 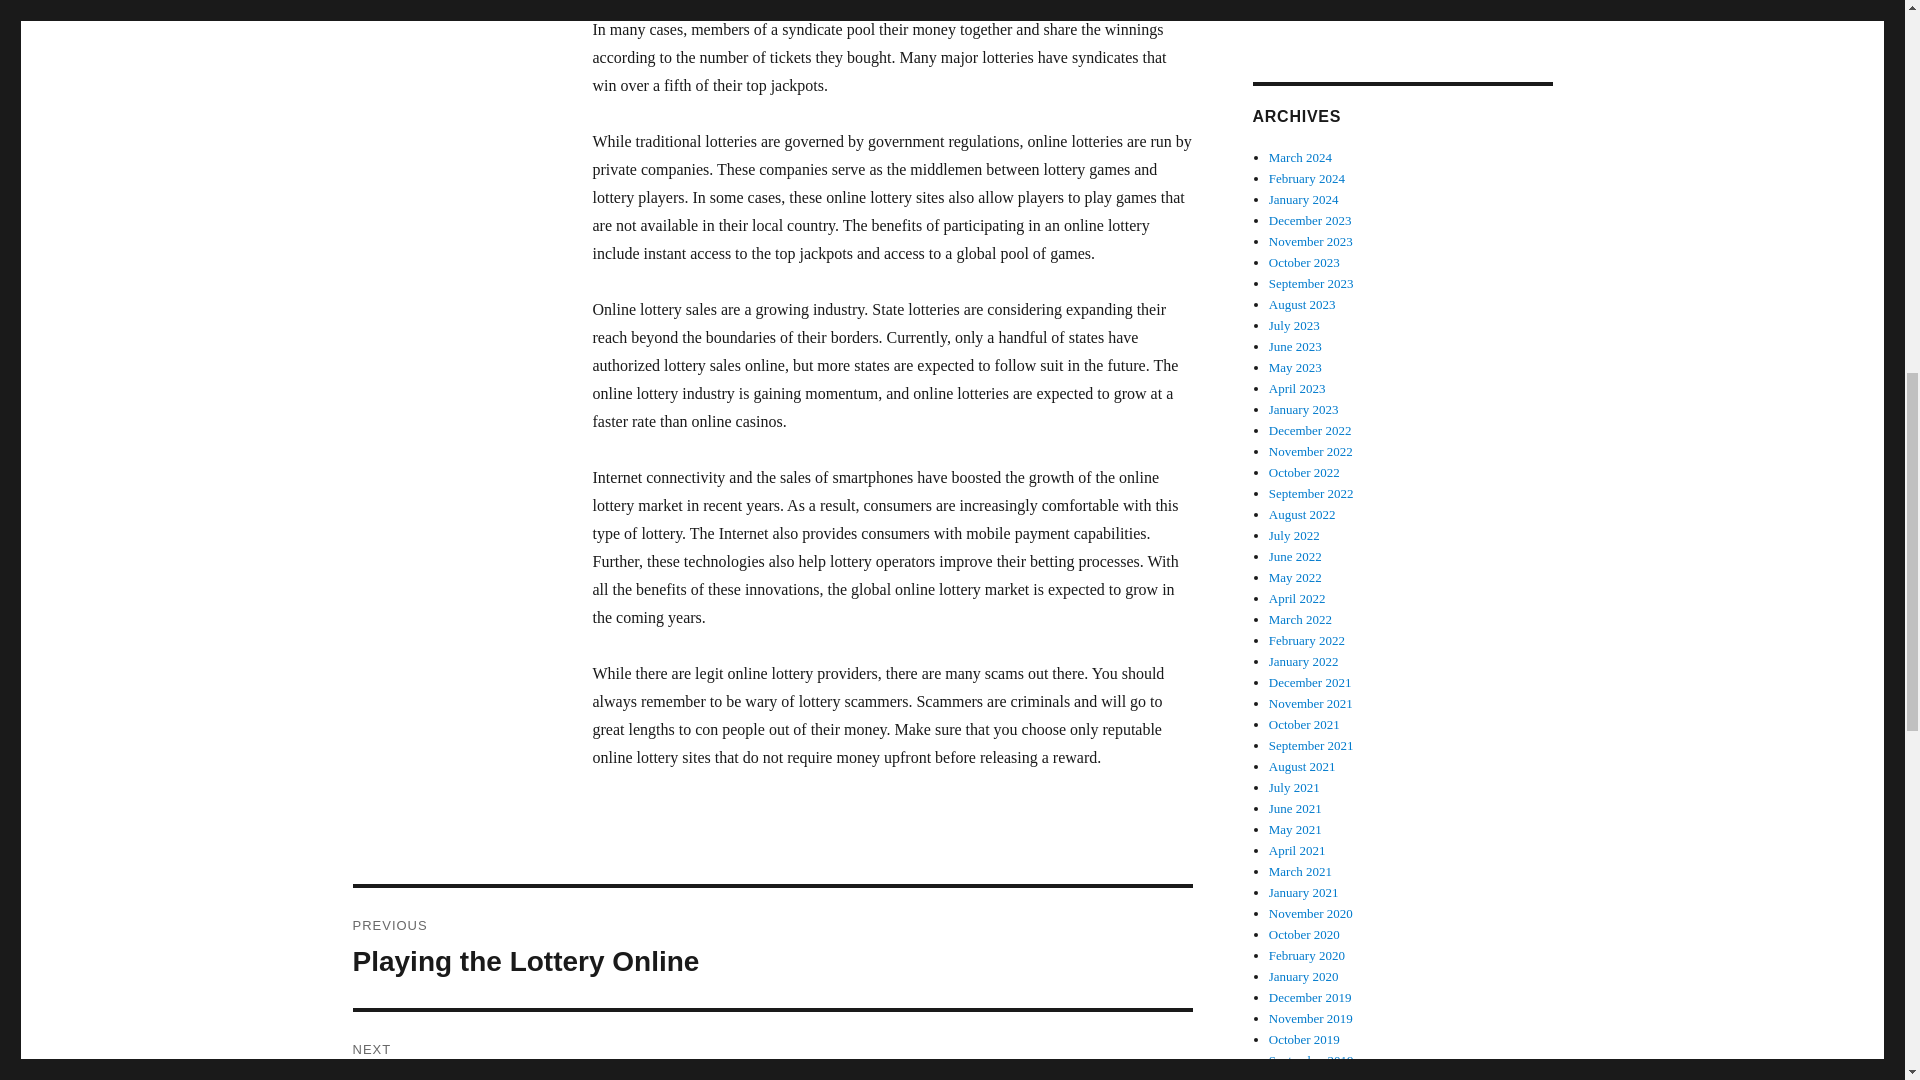 I want to click on December 2023, so click(x=1310, y=220).